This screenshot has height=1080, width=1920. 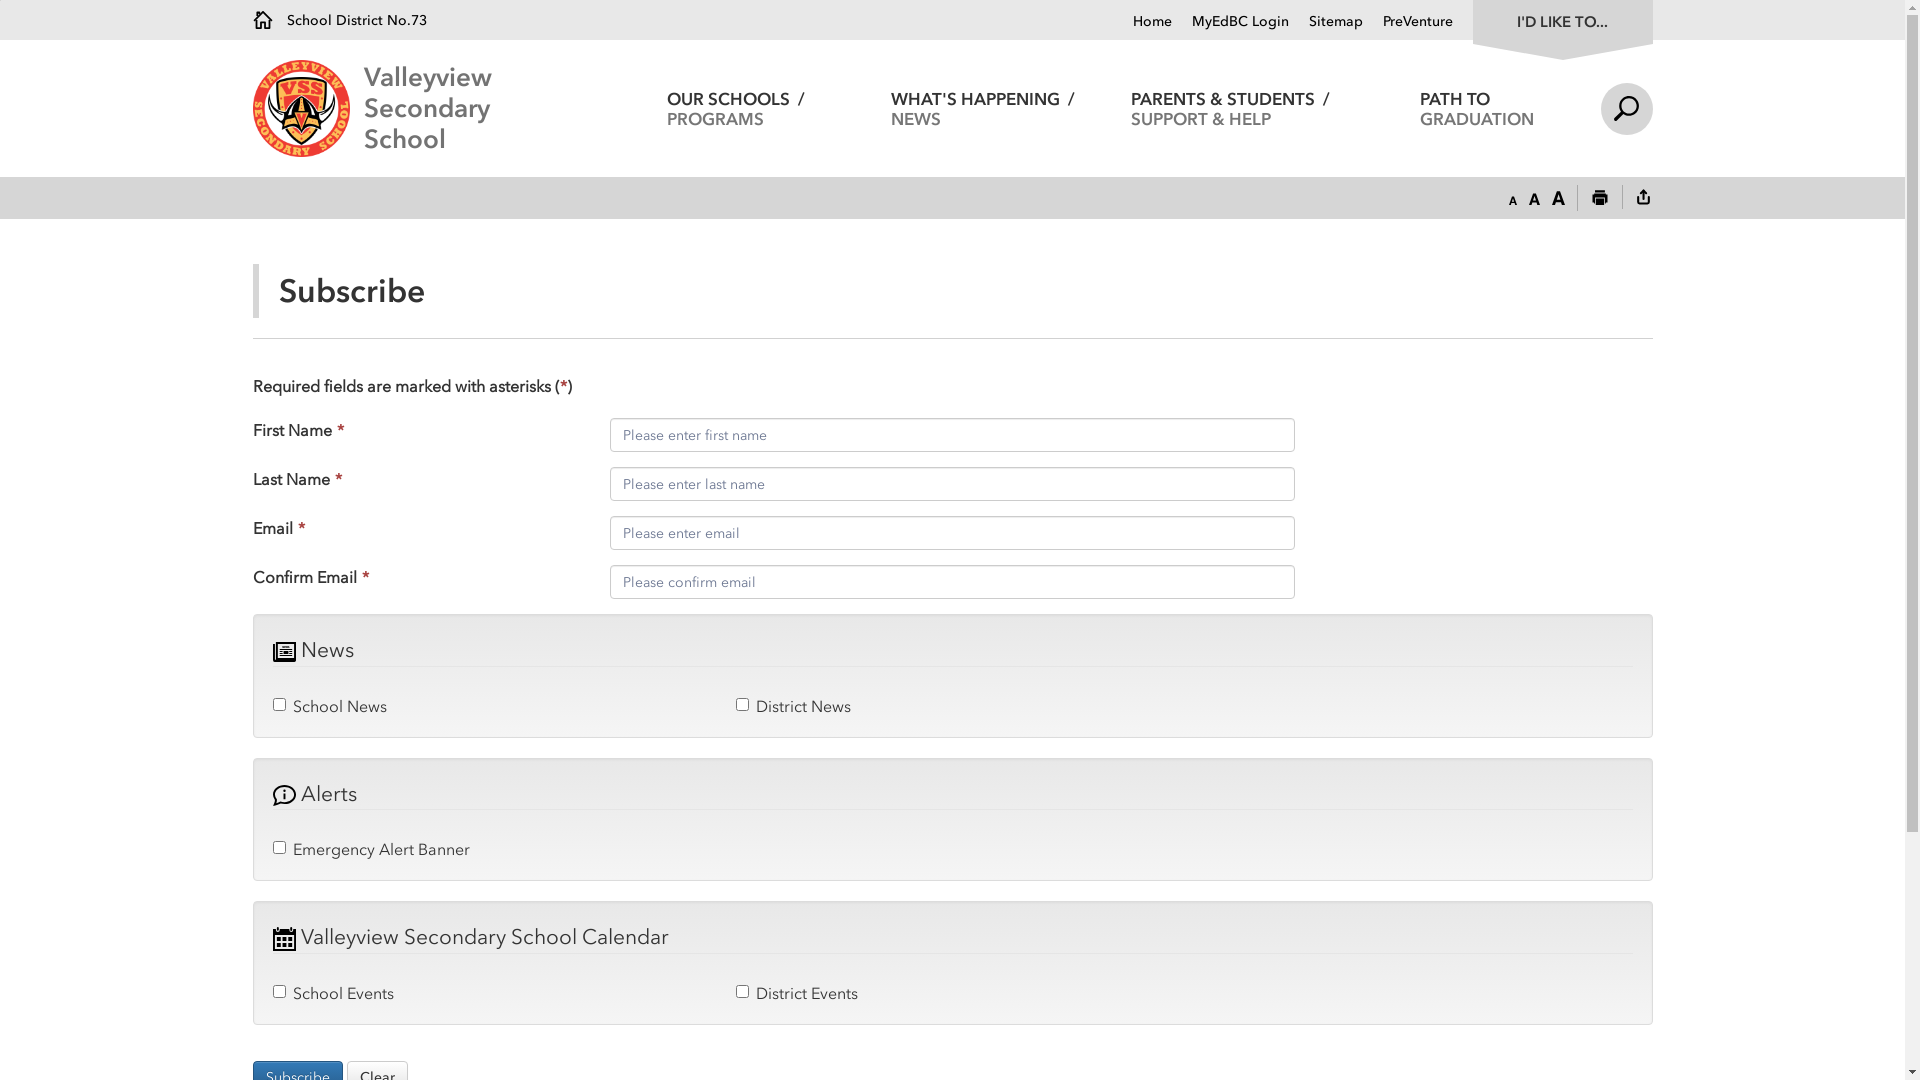 I want to click on Click to return to the homepage, so click(x=308, y=108).